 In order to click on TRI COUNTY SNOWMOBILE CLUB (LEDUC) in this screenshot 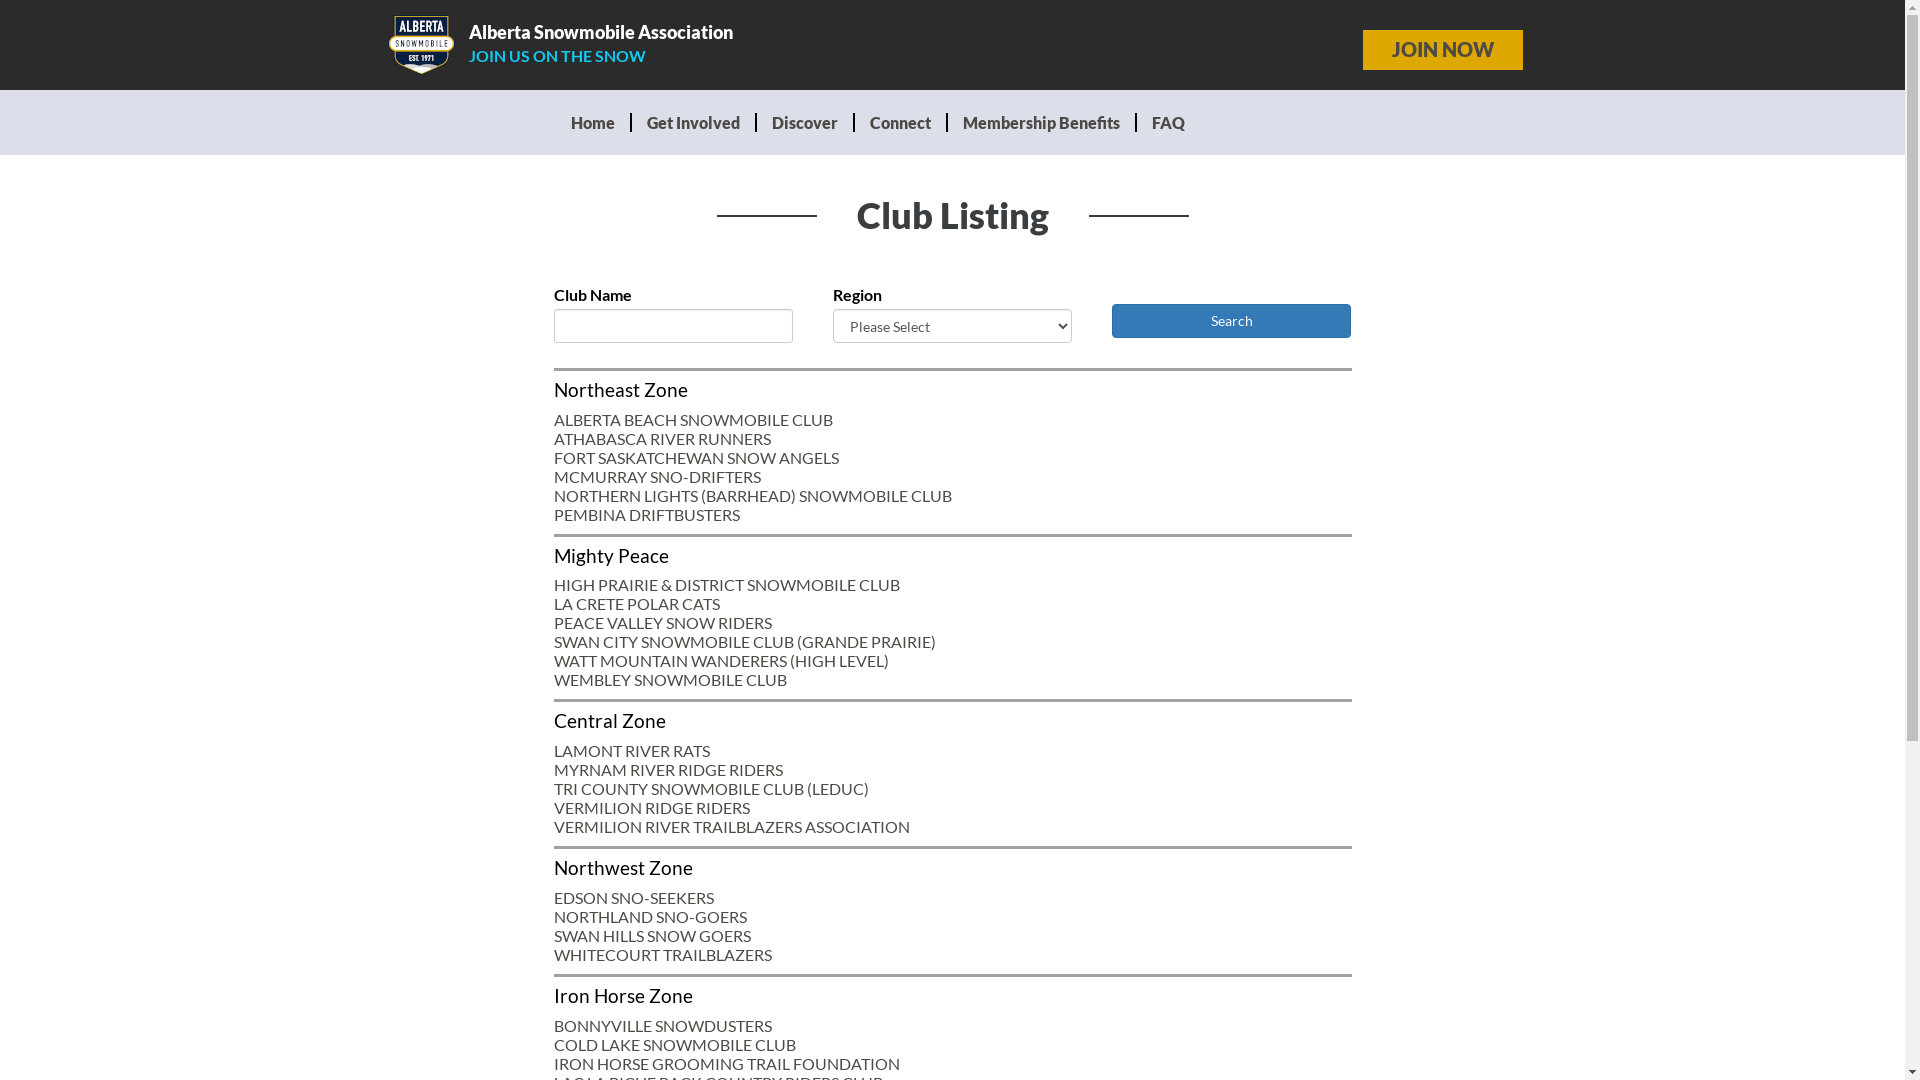, I will do `click(712, 788)`.